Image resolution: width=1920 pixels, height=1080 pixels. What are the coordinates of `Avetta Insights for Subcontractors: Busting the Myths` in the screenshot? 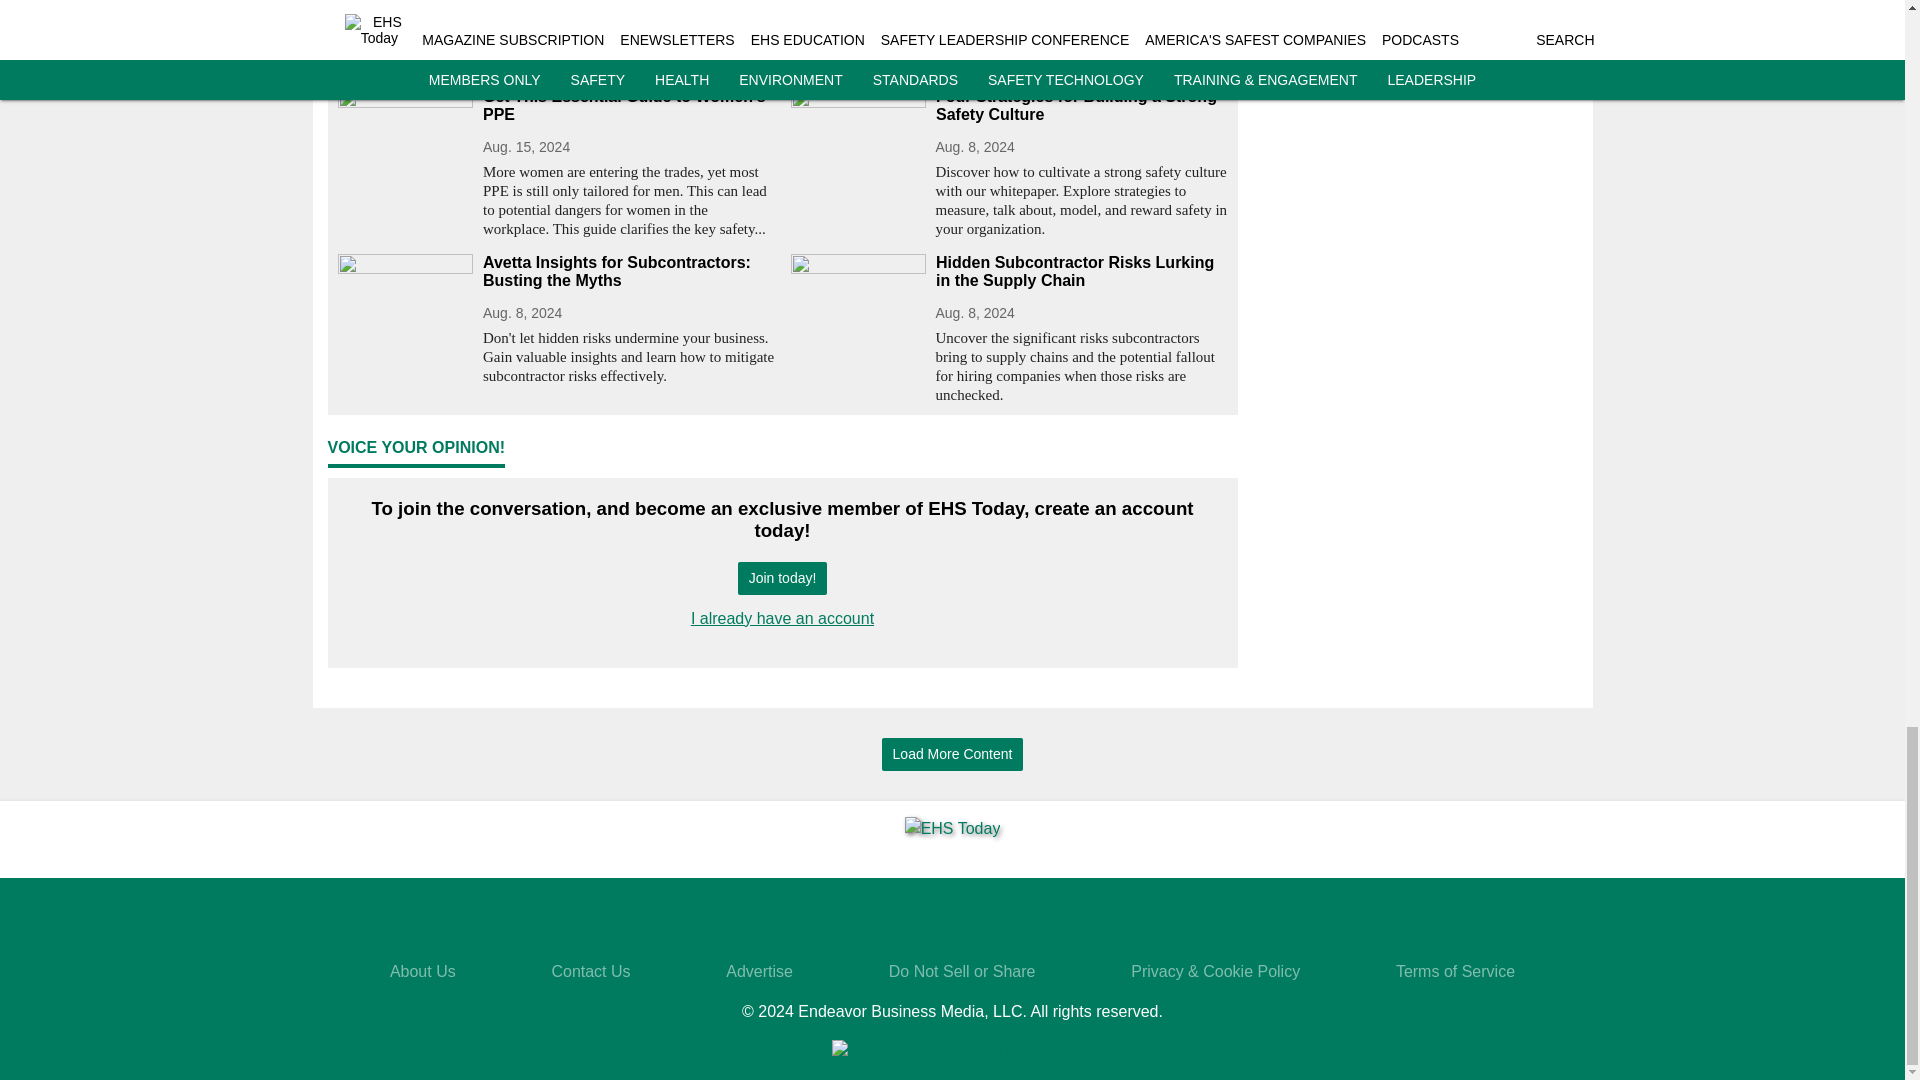 It's located at (628, 272).